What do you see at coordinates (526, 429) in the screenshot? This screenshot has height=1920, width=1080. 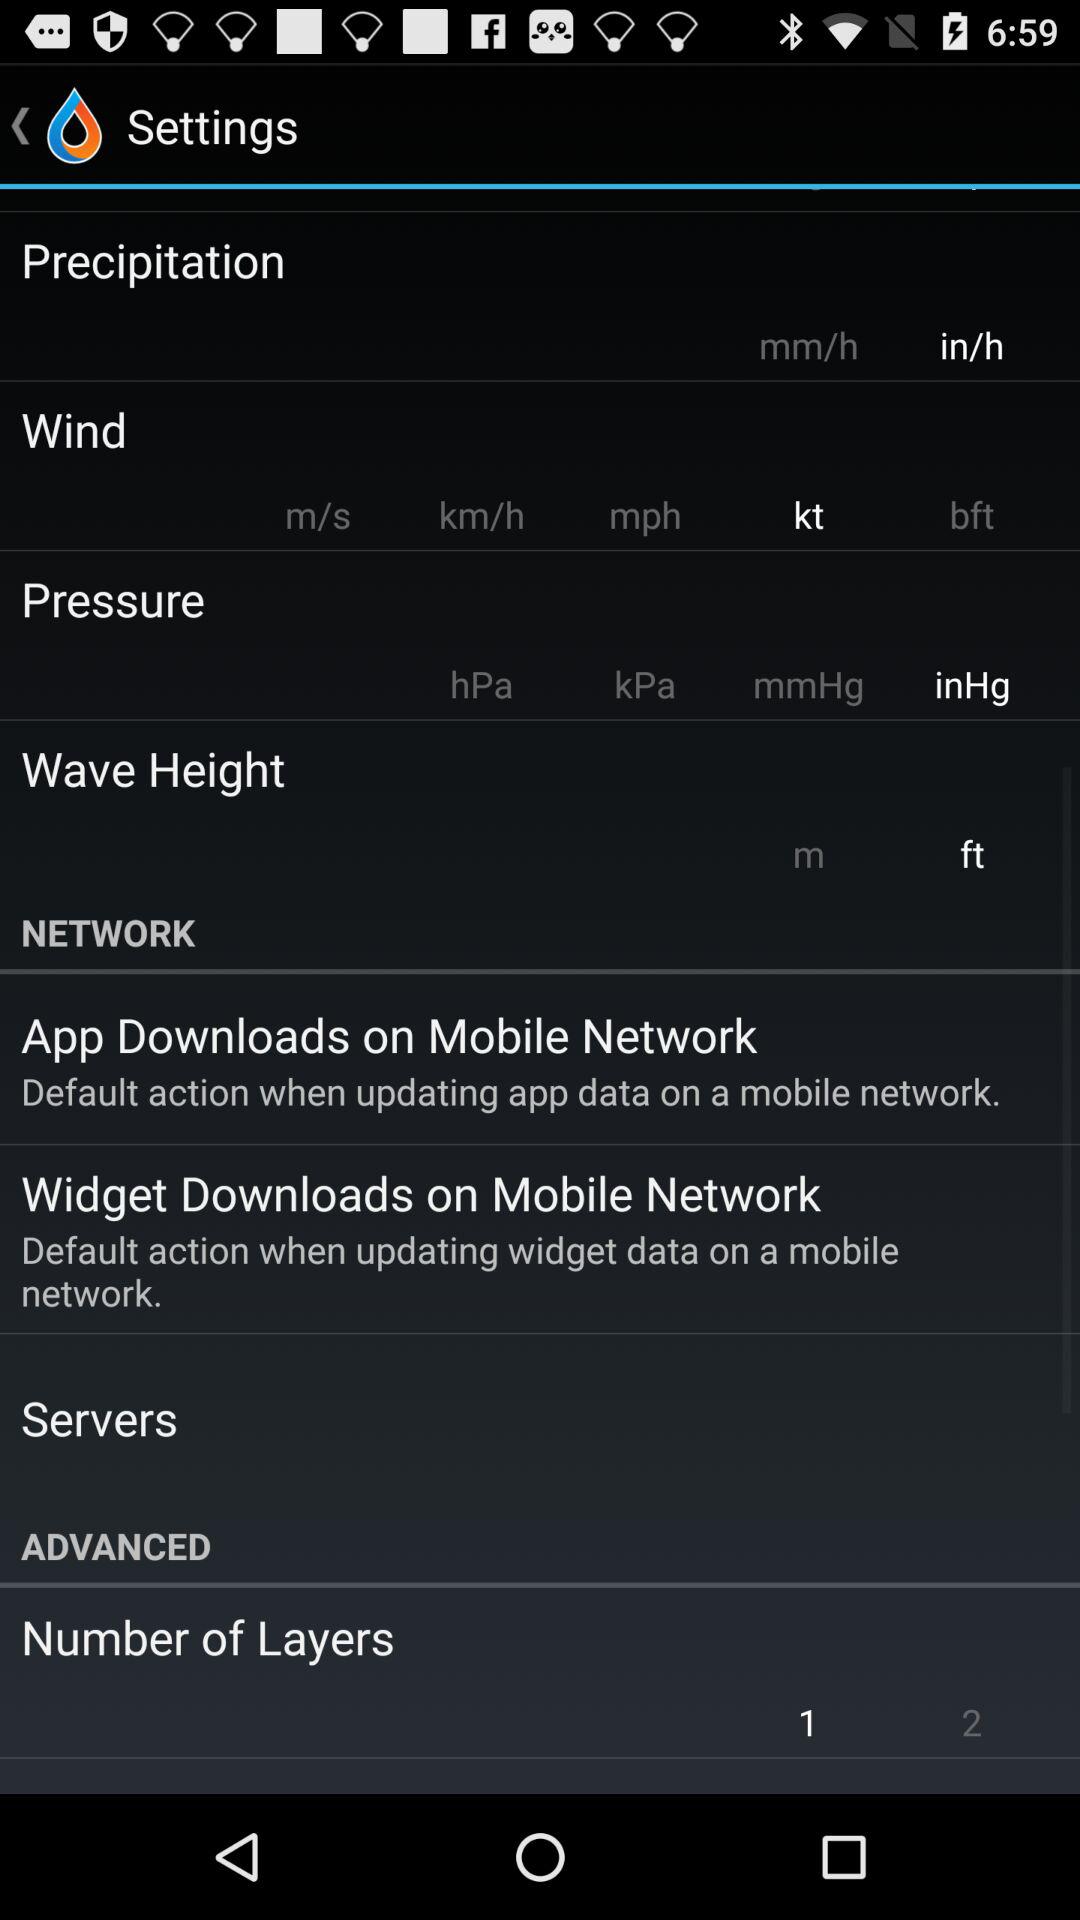 I see `choose item above the m/s` at bounding box center [526, 429].